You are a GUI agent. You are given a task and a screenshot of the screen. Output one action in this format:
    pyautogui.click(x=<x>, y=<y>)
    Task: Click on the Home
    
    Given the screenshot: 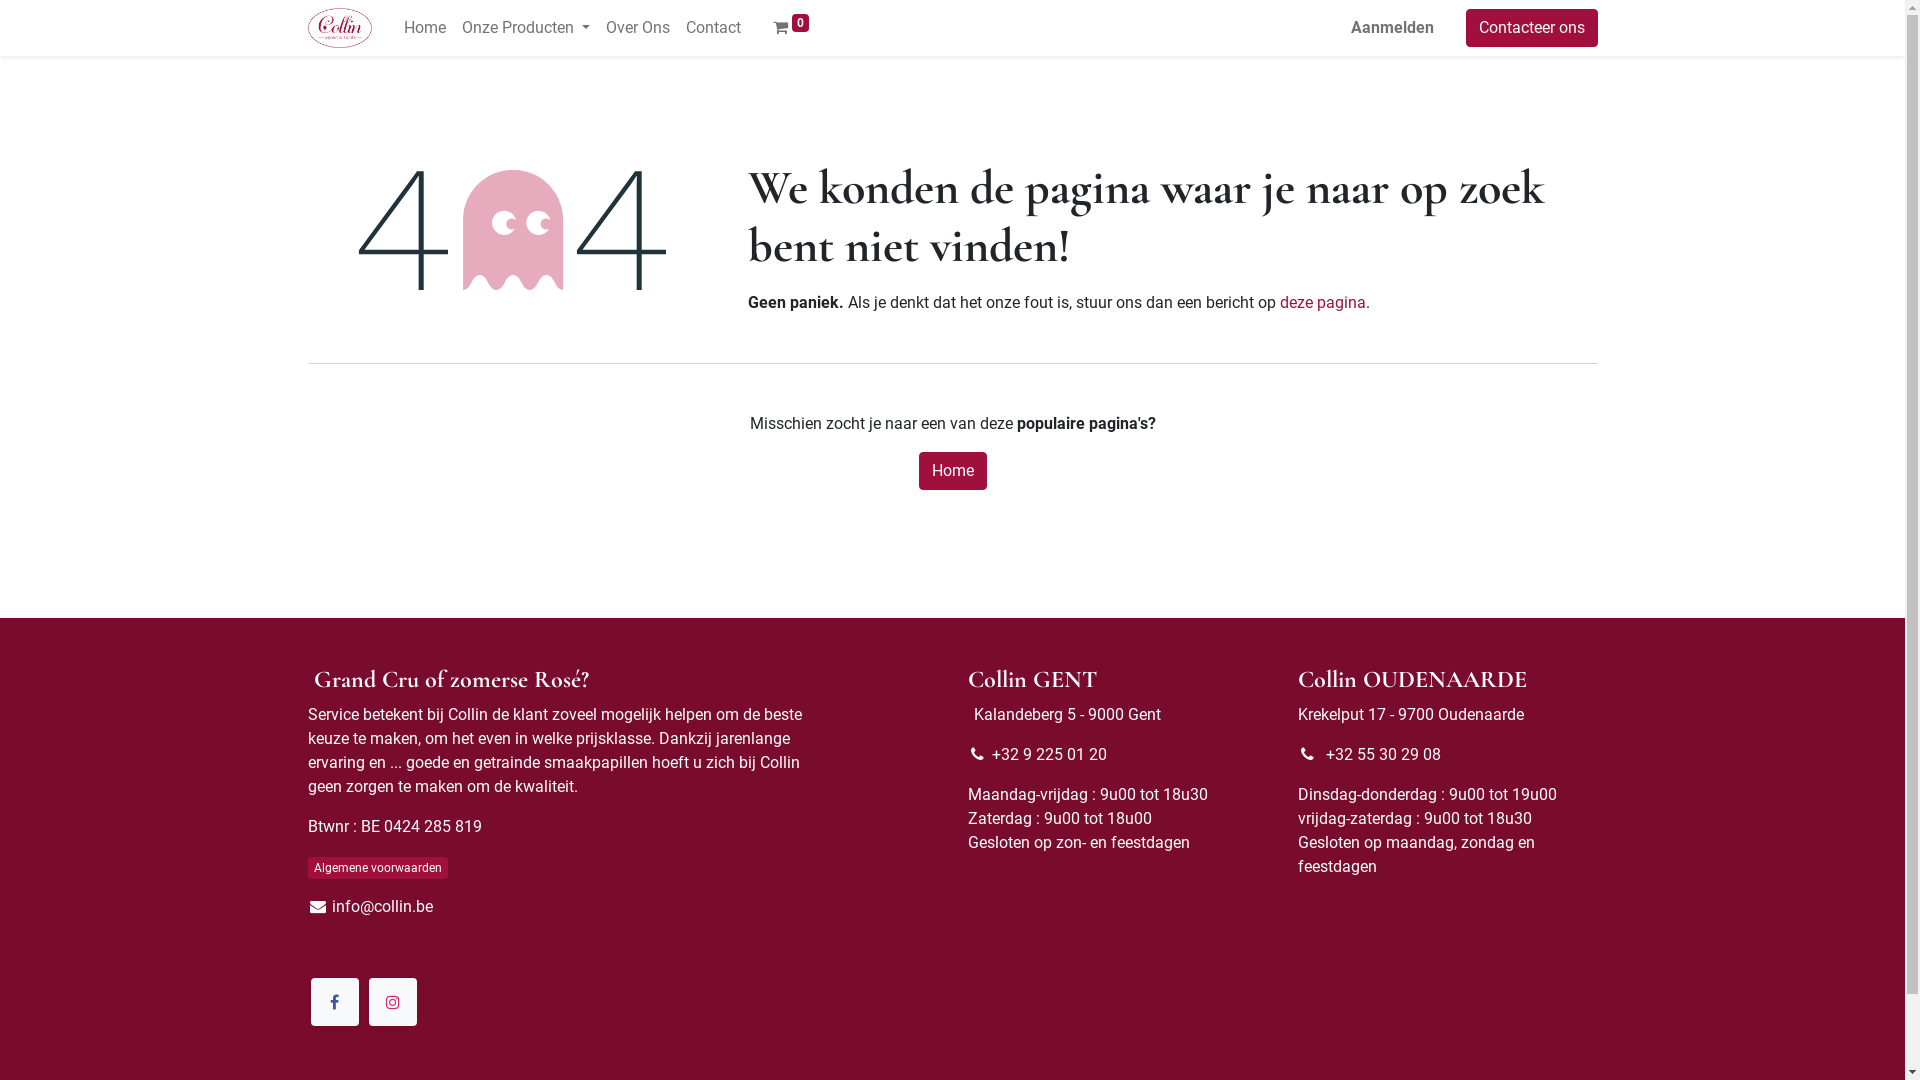 What is the action you would take?
    pyautogui.click(x=952, y=471)
    